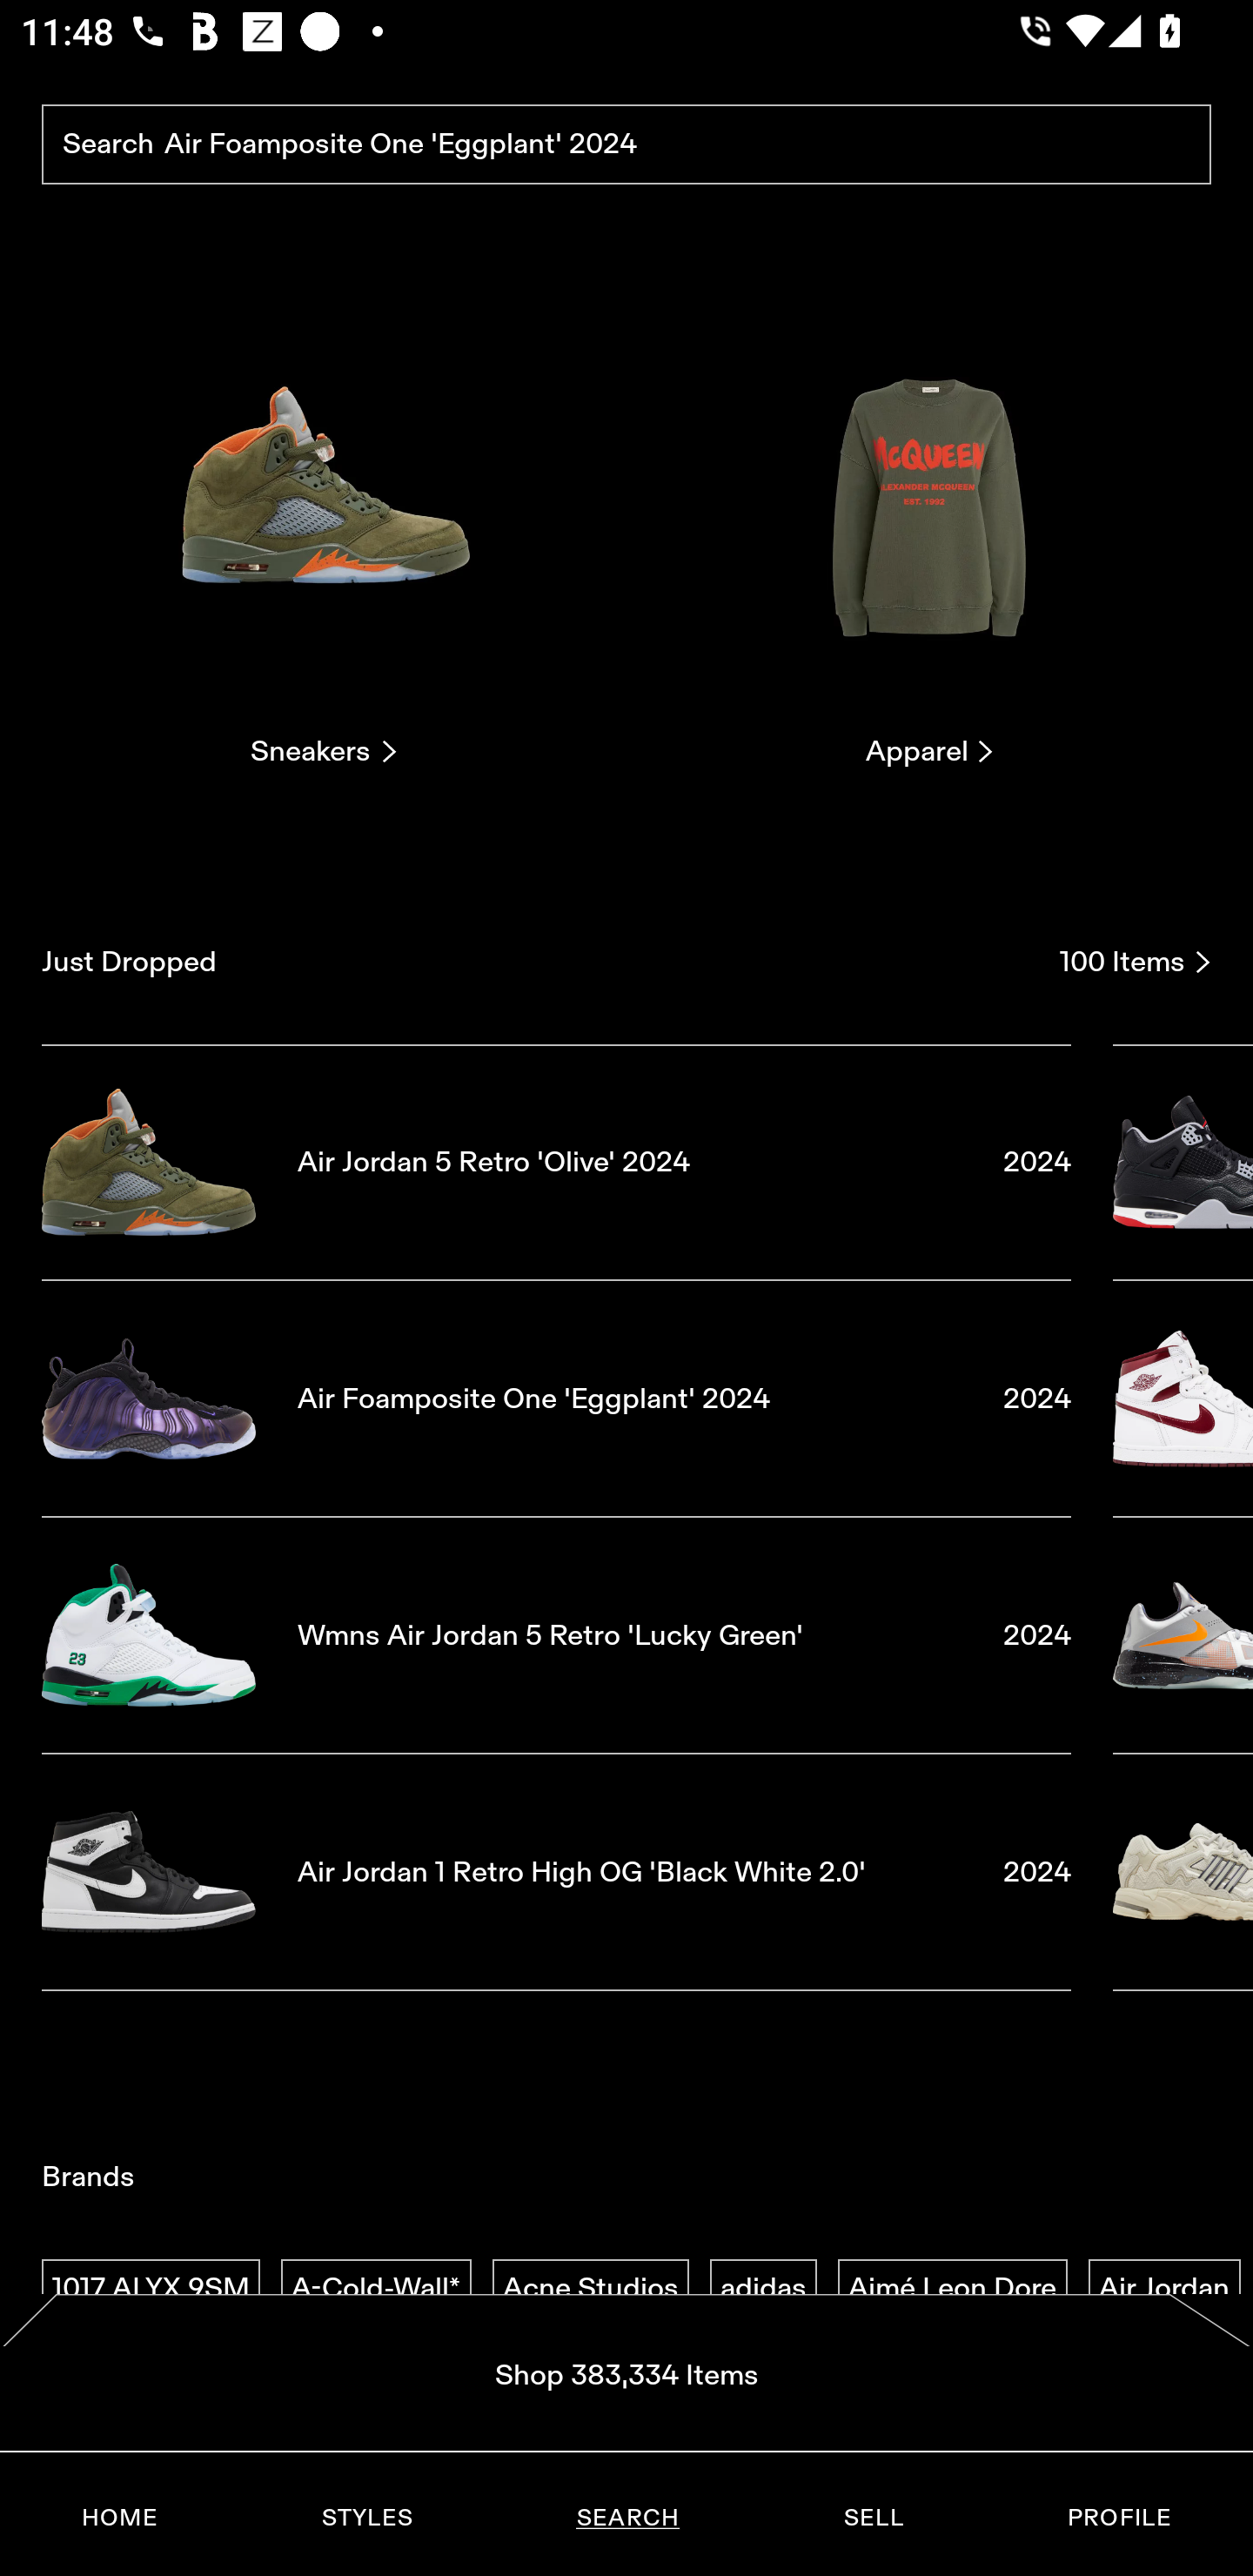  Describe the element at coordinates (556, 1873) in the screenshot. I see `Air Jordan 1 Retro High OG 'Black White 2.0' 2024` at that location.